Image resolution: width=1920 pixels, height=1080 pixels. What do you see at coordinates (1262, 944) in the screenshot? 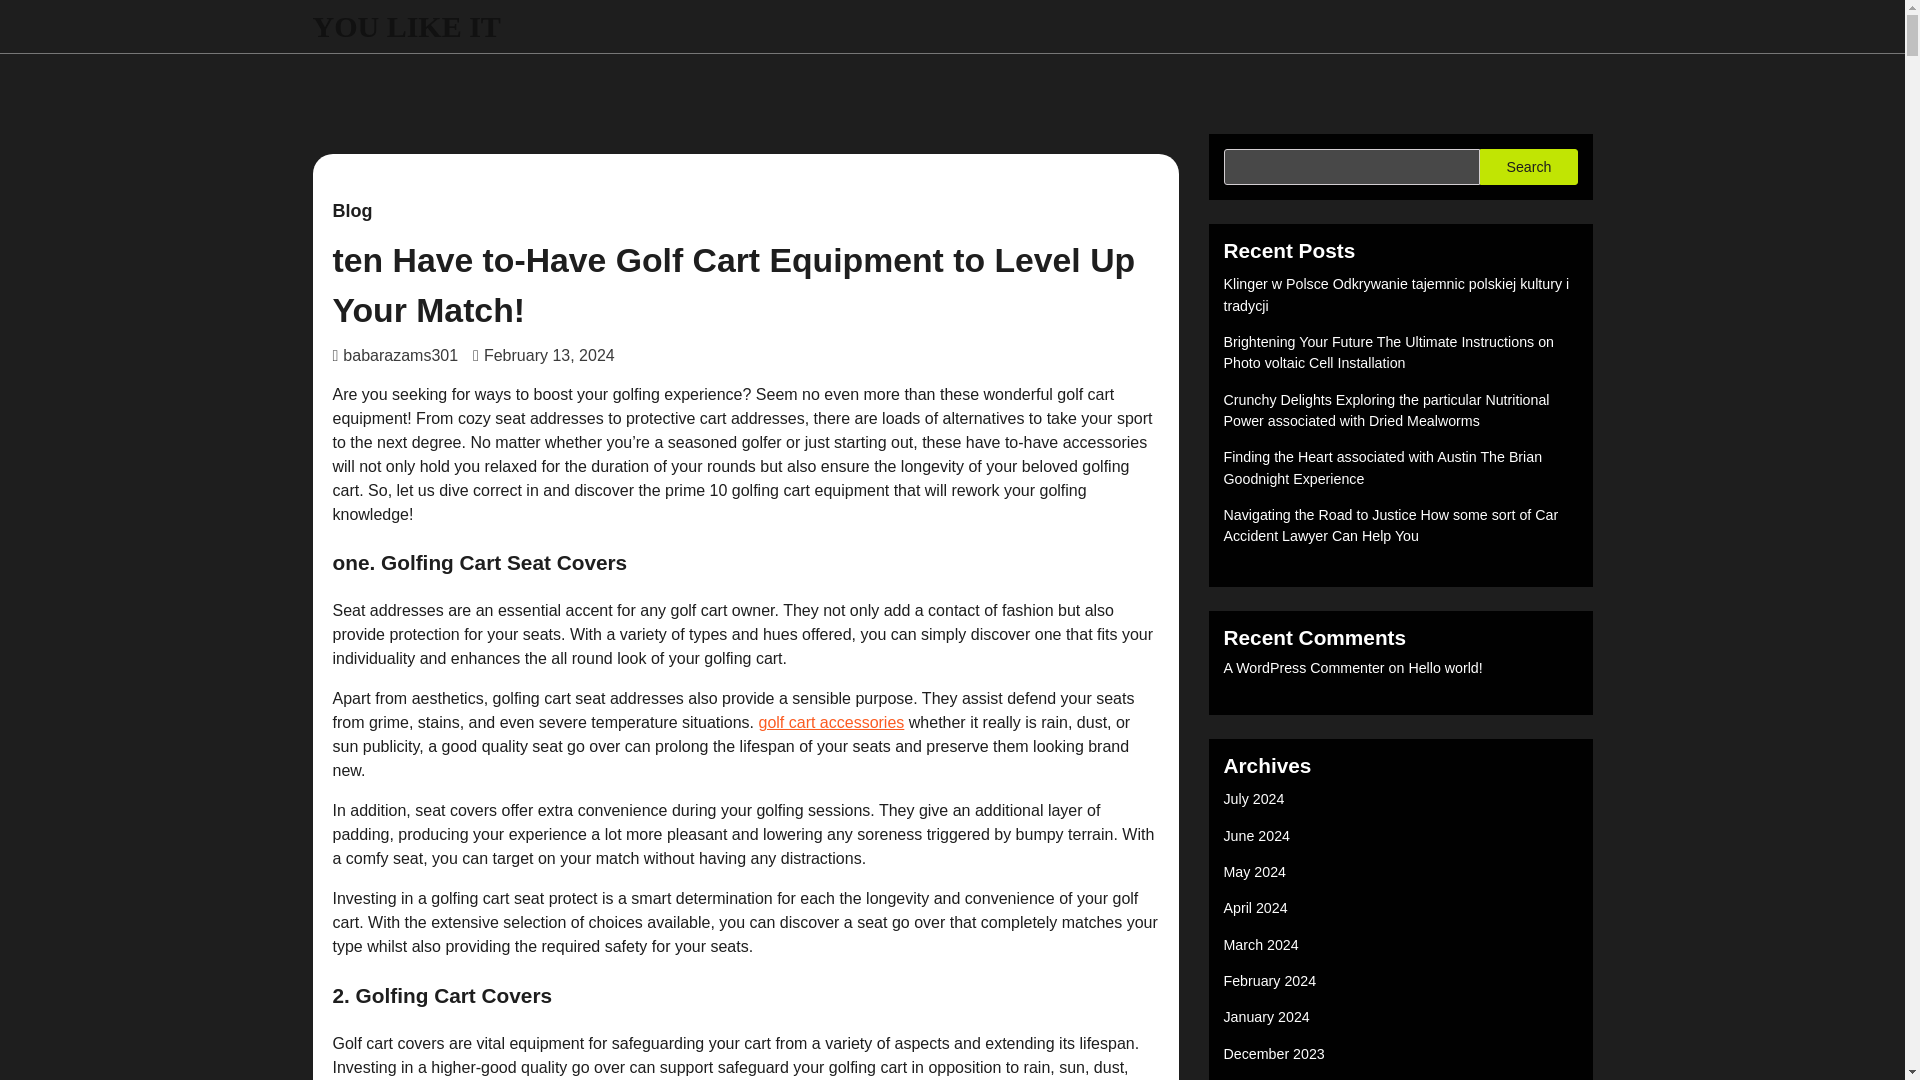
I see `March 2024` at bounding box center [1262, 944].